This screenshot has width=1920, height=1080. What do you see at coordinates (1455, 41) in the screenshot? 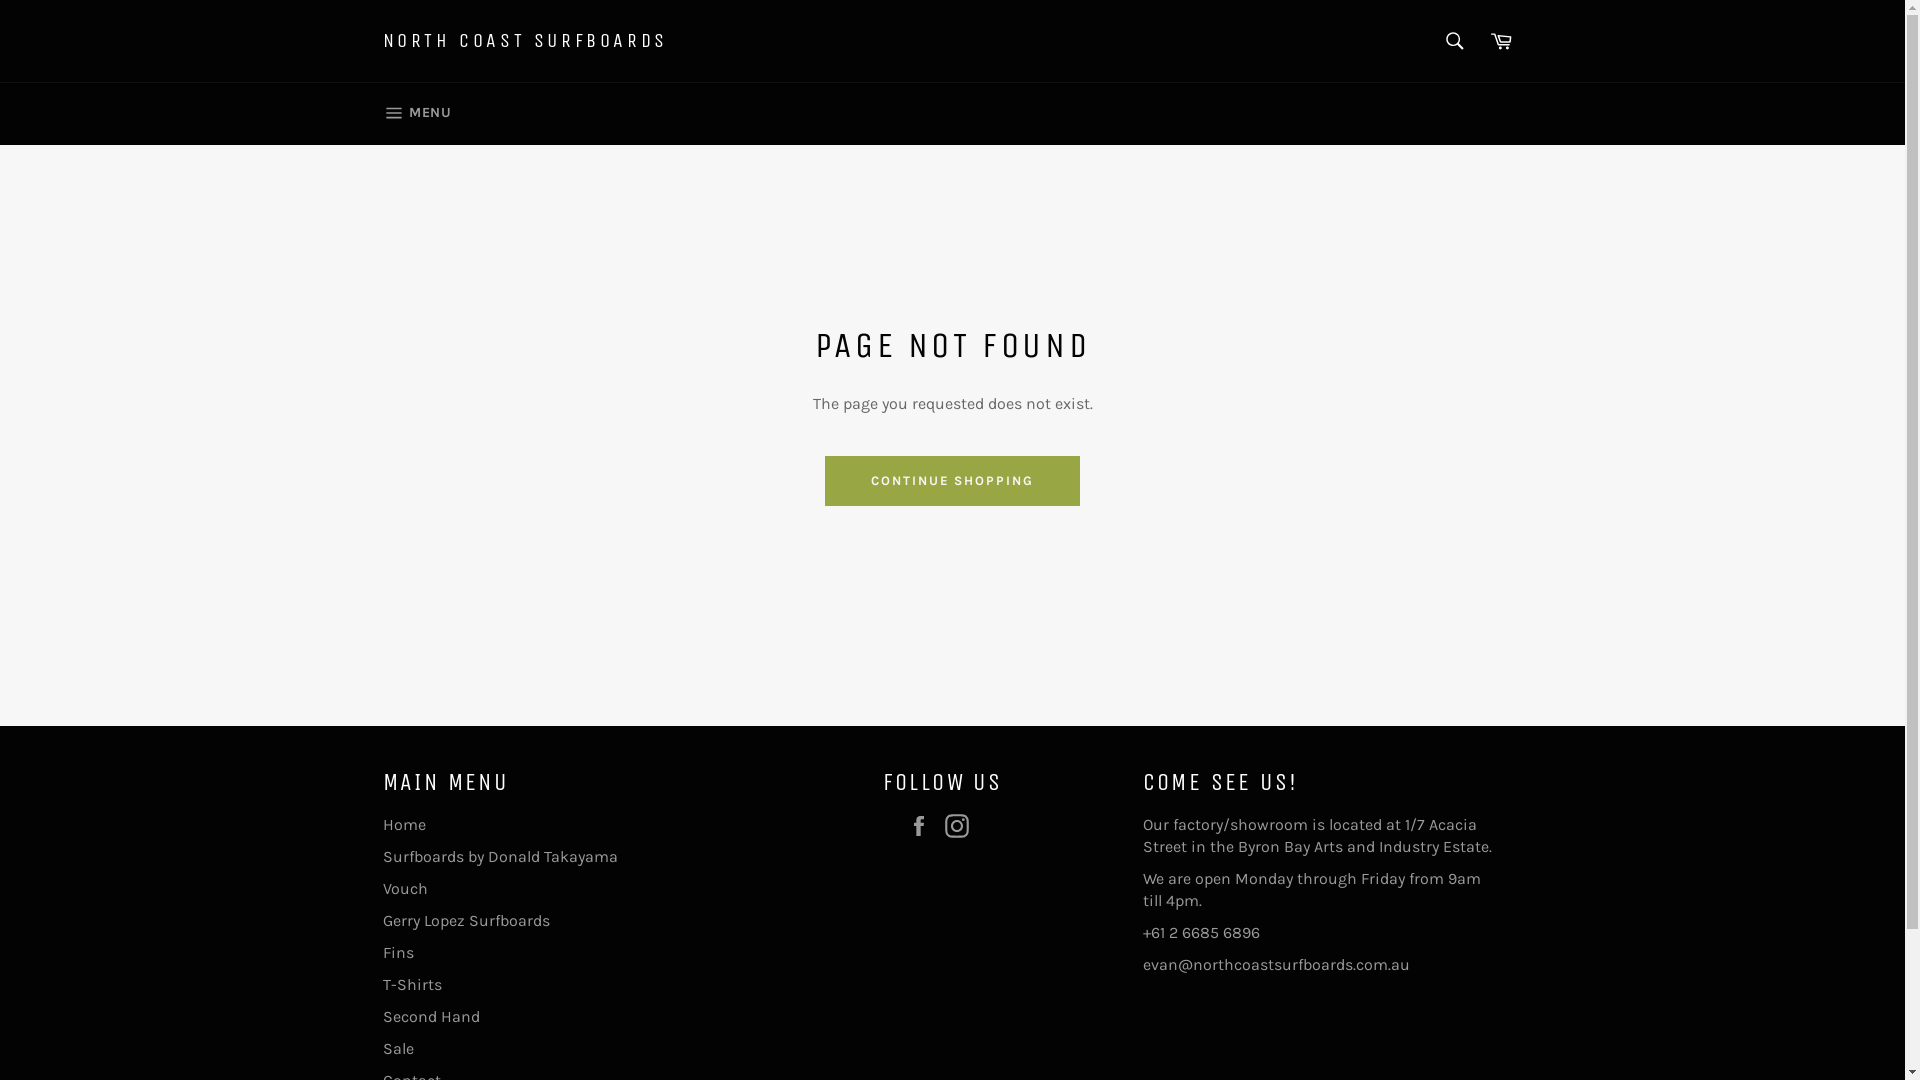
I see `Search` at bounding box center [1455, 41].